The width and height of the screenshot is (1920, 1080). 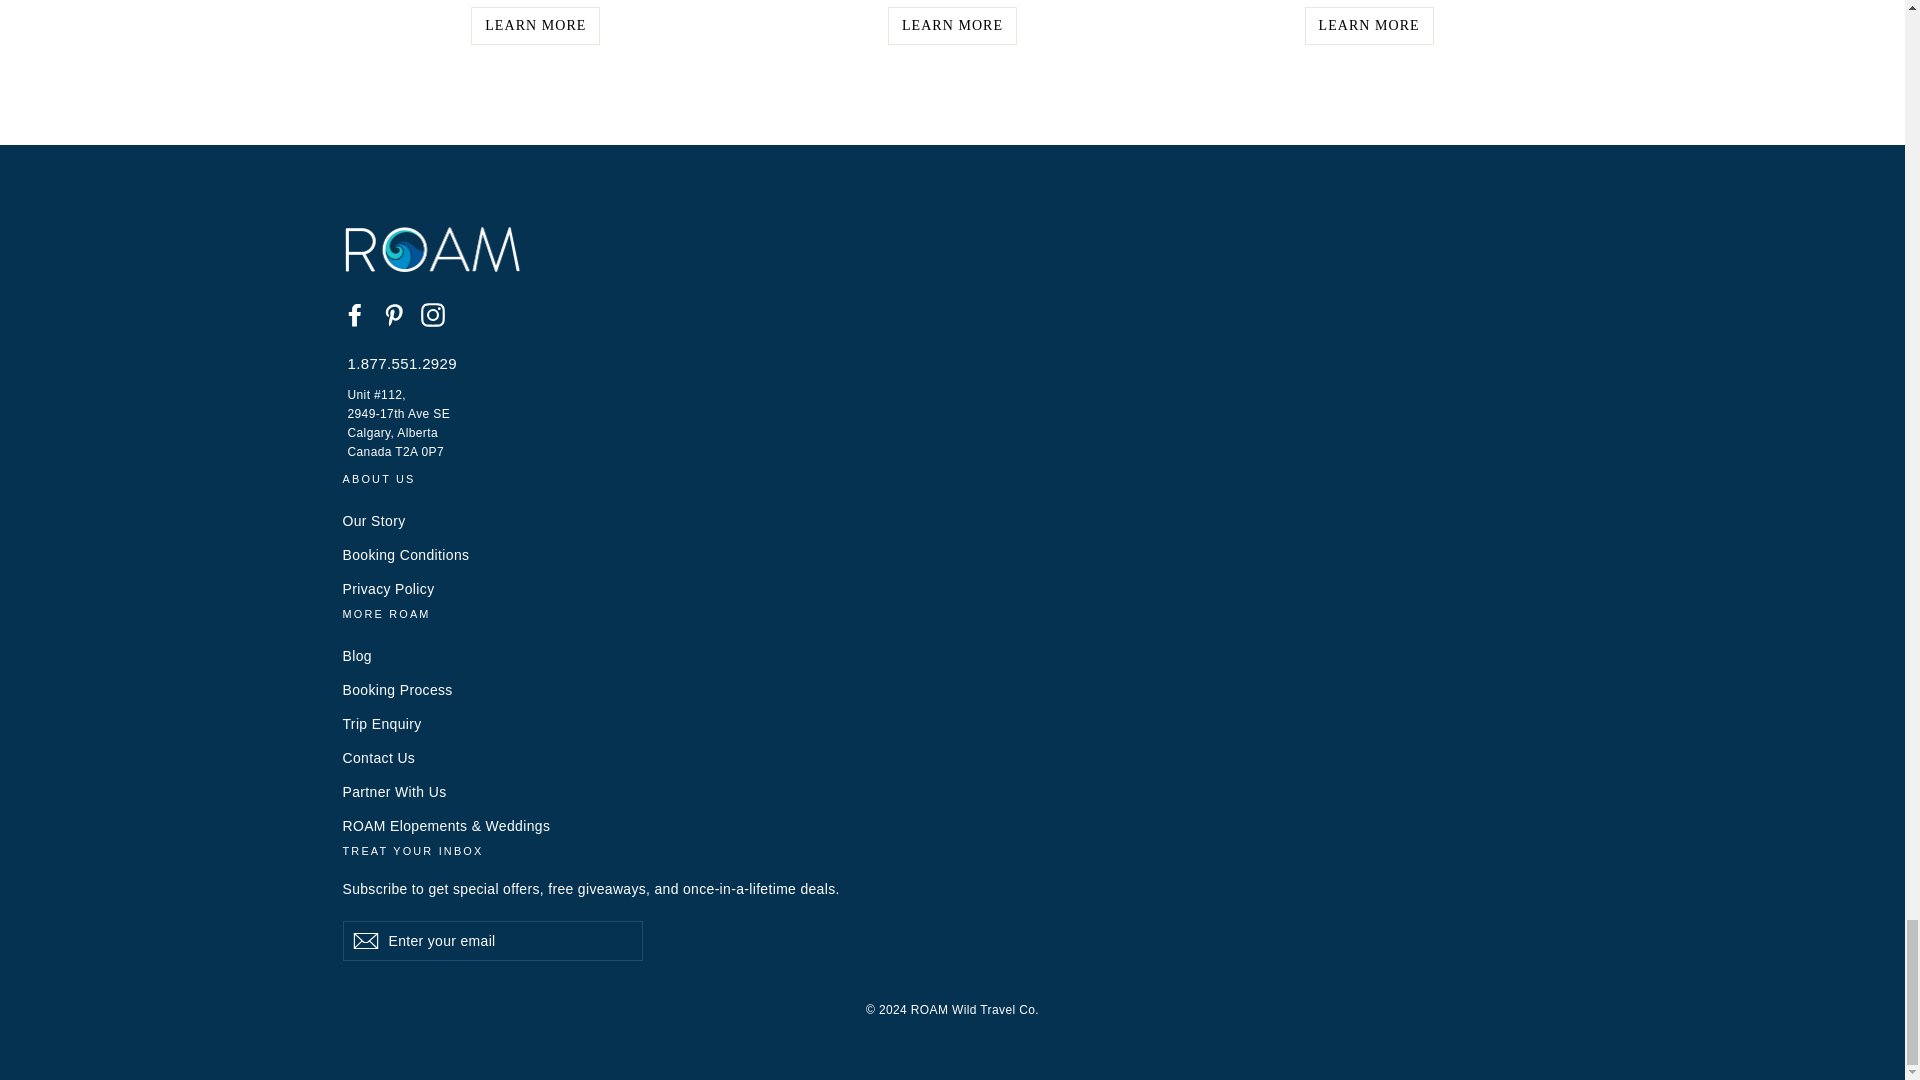 What do you see at coordinates (394, 314) in the screenshot?
I see `ROAM Wild Travel Co. on Pinterest` at bounding box center [394, 314].